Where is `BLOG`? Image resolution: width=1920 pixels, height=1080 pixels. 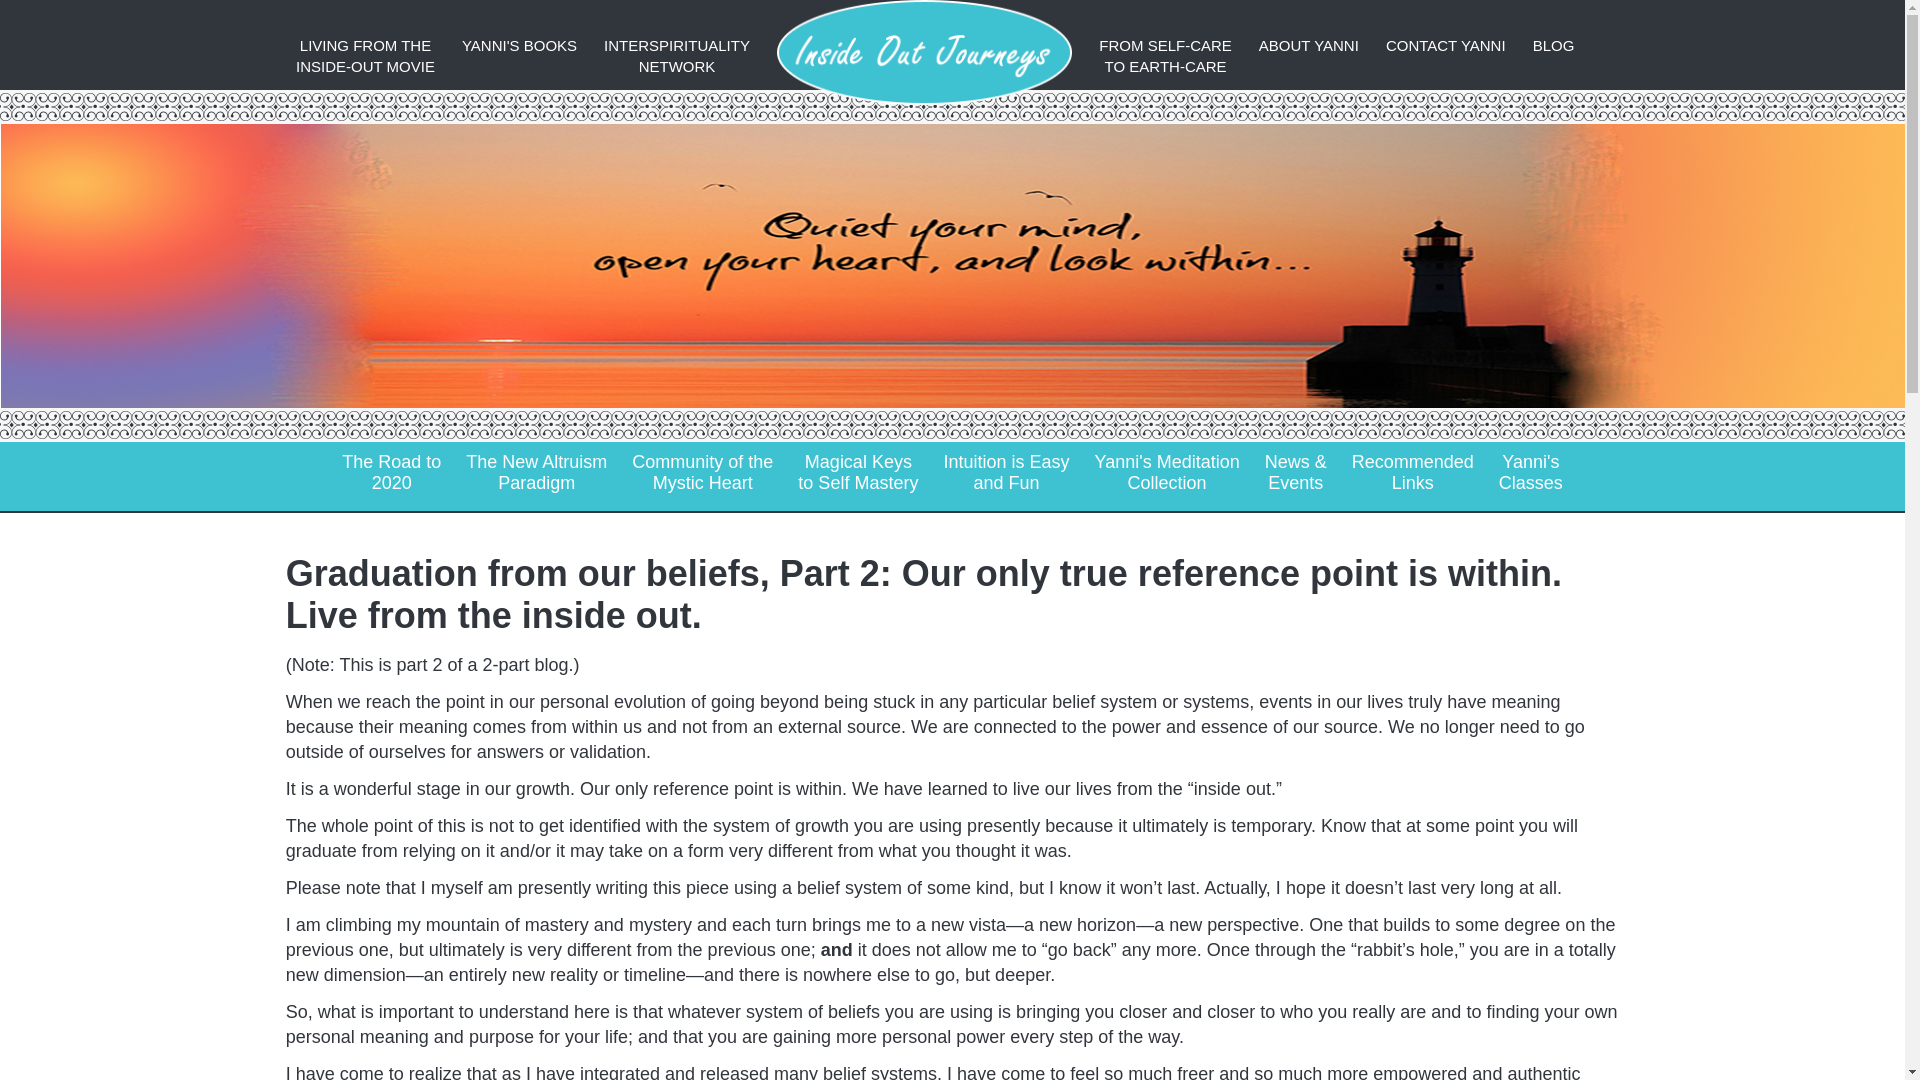 BLOG is located at coordinates (1413, 472).